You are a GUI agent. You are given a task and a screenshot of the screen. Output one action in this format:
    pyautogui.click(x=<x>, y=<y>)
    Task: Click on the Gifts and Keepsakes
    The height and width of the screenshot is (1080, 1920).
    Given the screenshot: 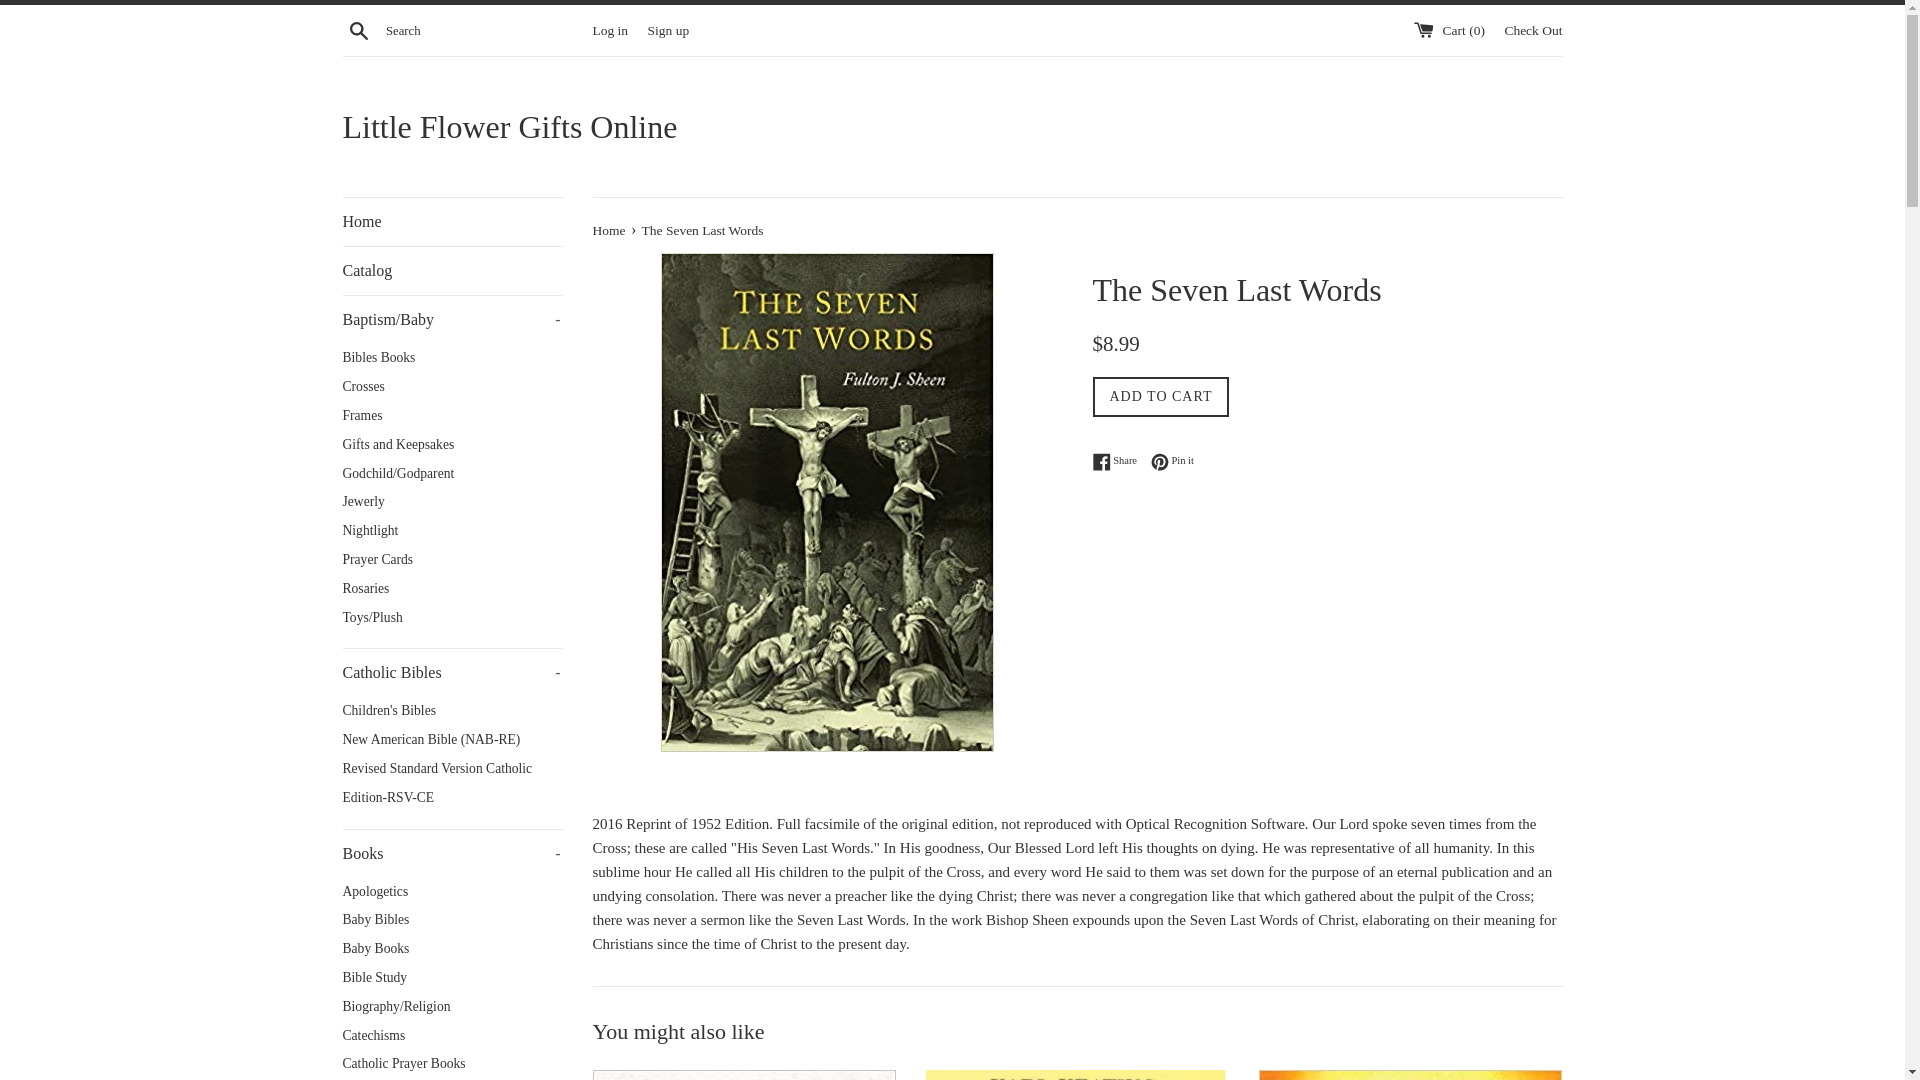 What is the action you would take?
    pyautogui.click(x=452, y=386)
    